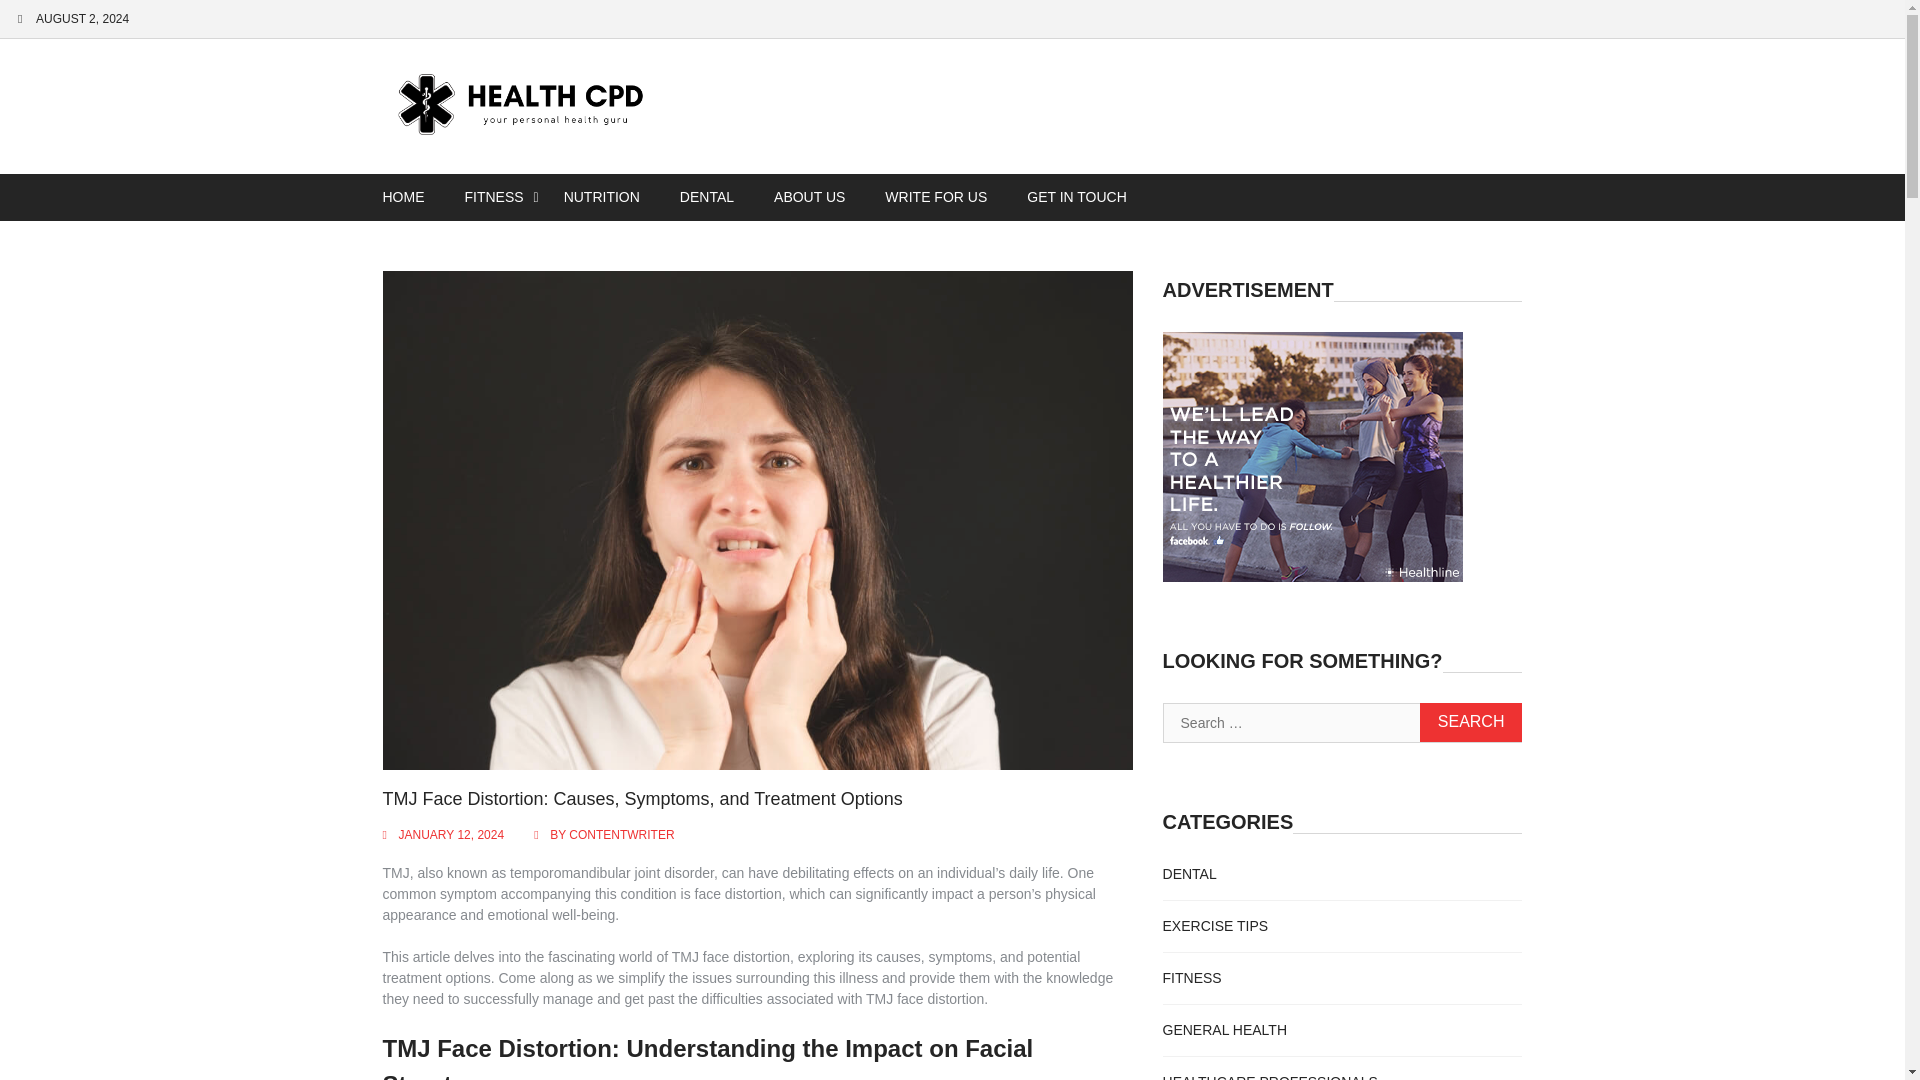 The image size is (1920, 1080). Describe the element at coordinates (1471, 722) in the screenshot. I see `Search` at that location.